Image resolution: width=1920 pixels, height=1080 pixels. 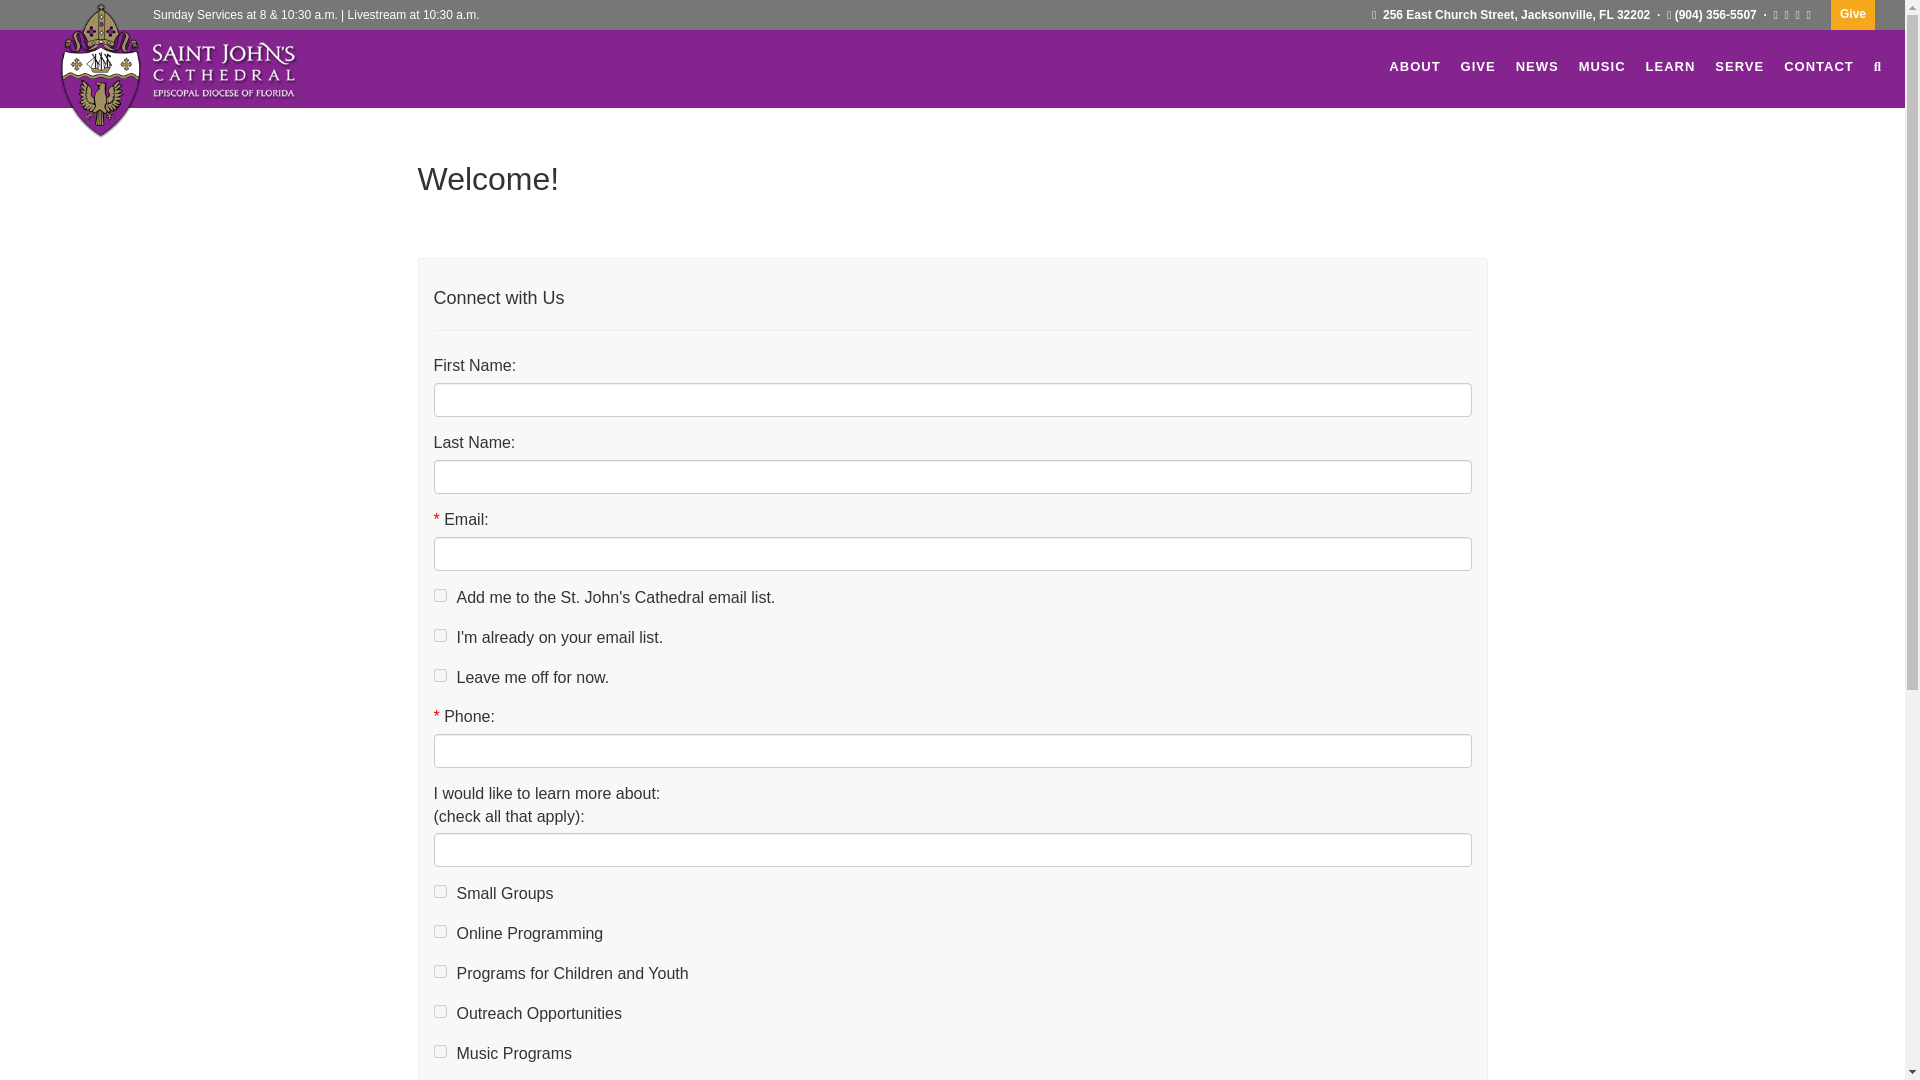 I want to click on NEWS, so click(x=1538, y=66).